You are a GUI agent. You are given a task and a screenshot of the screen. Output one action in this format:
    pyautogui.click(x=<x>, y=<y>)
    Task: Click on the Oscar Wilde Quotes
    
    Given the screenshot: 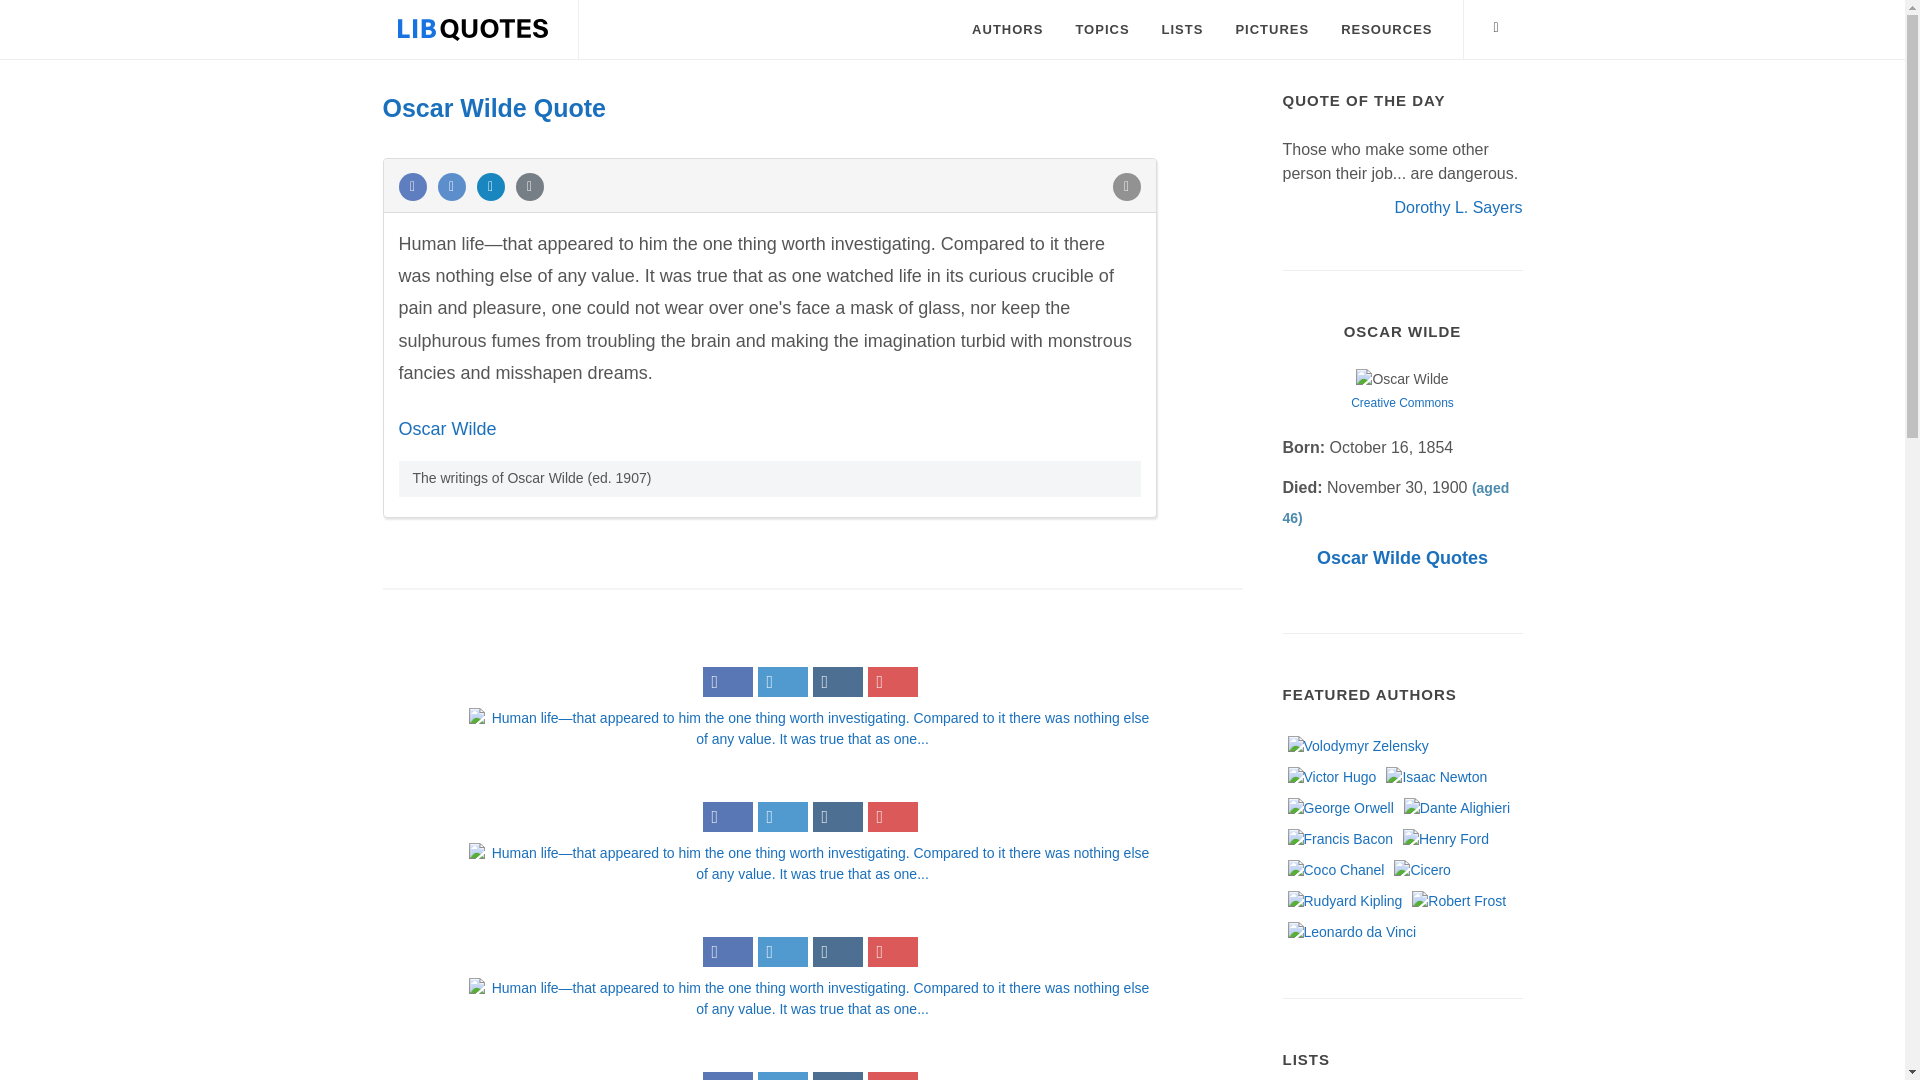 What is the action you would take?
    pyautogui.click(x=1402, y=558)
    